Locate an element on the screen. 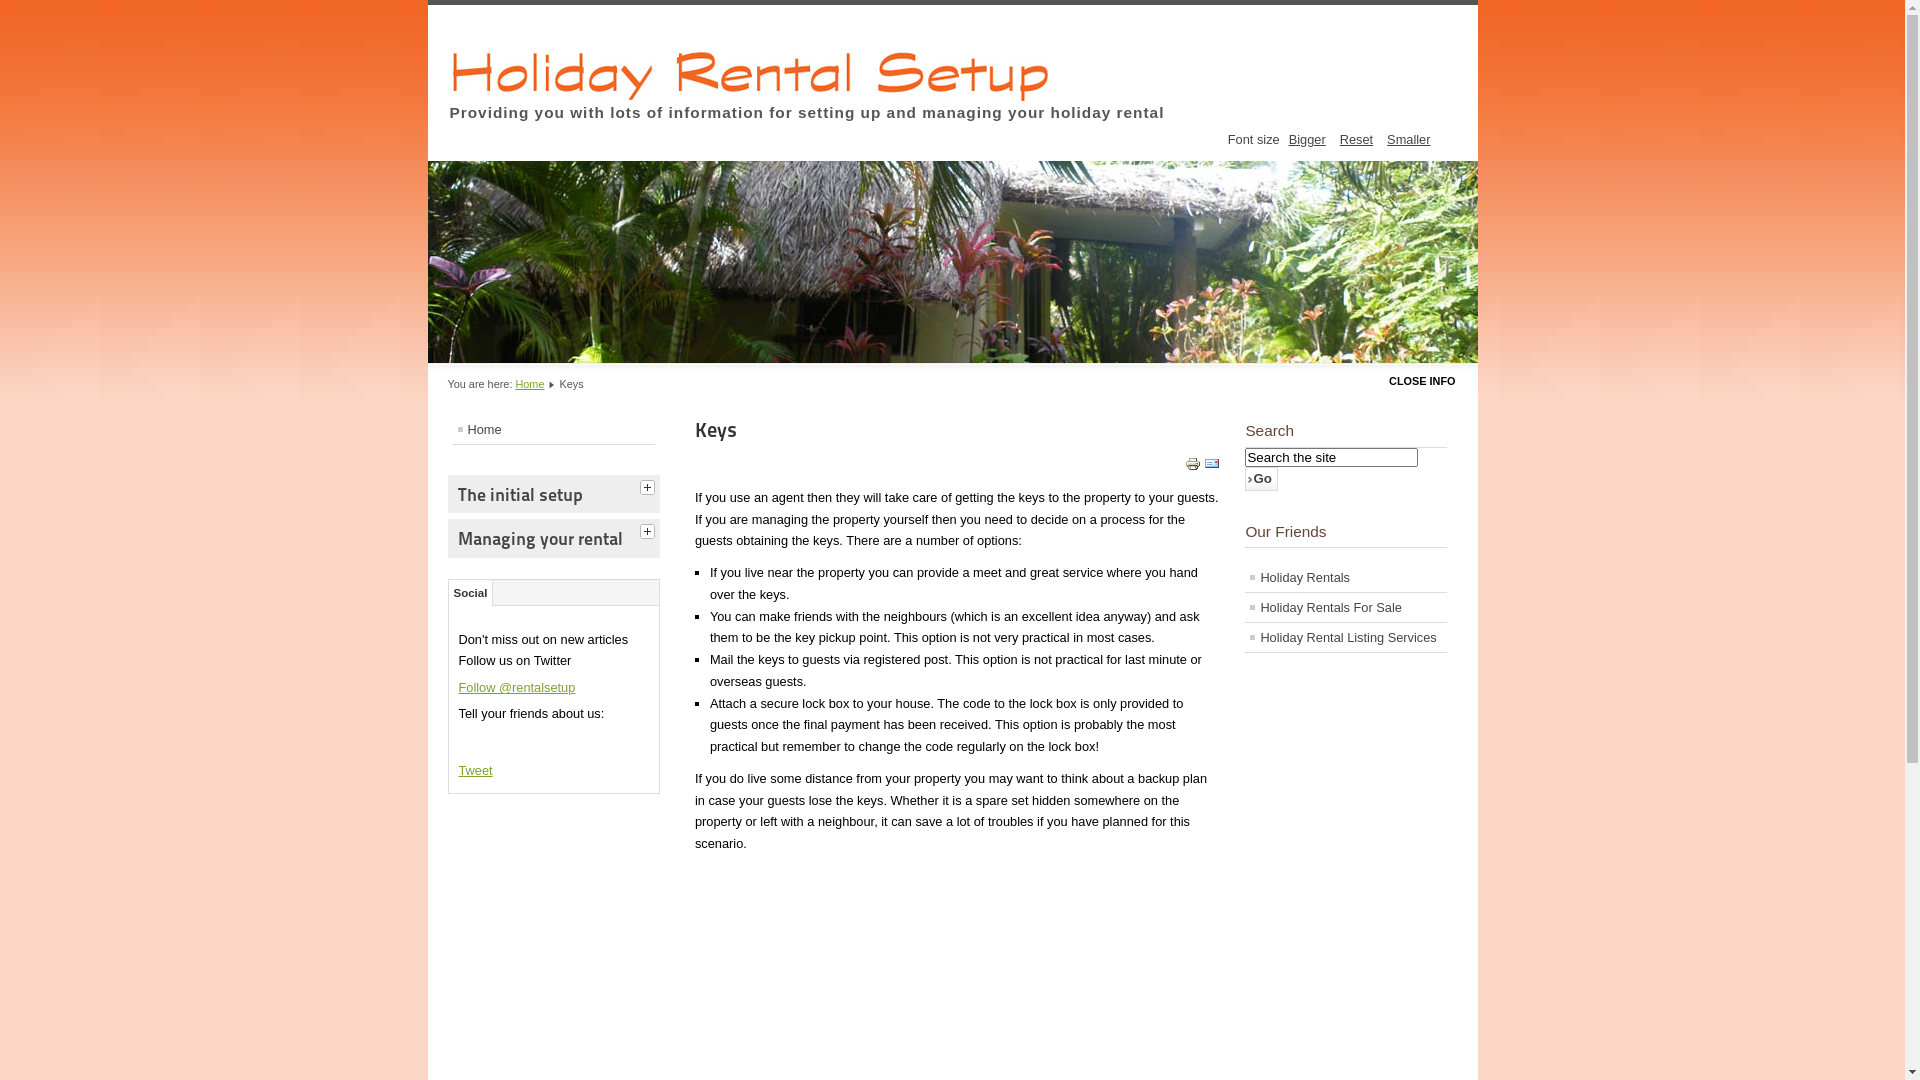 The image size is (1920, 1080). Holiday Rentals For Sale is located at coordinates (1346, 608).